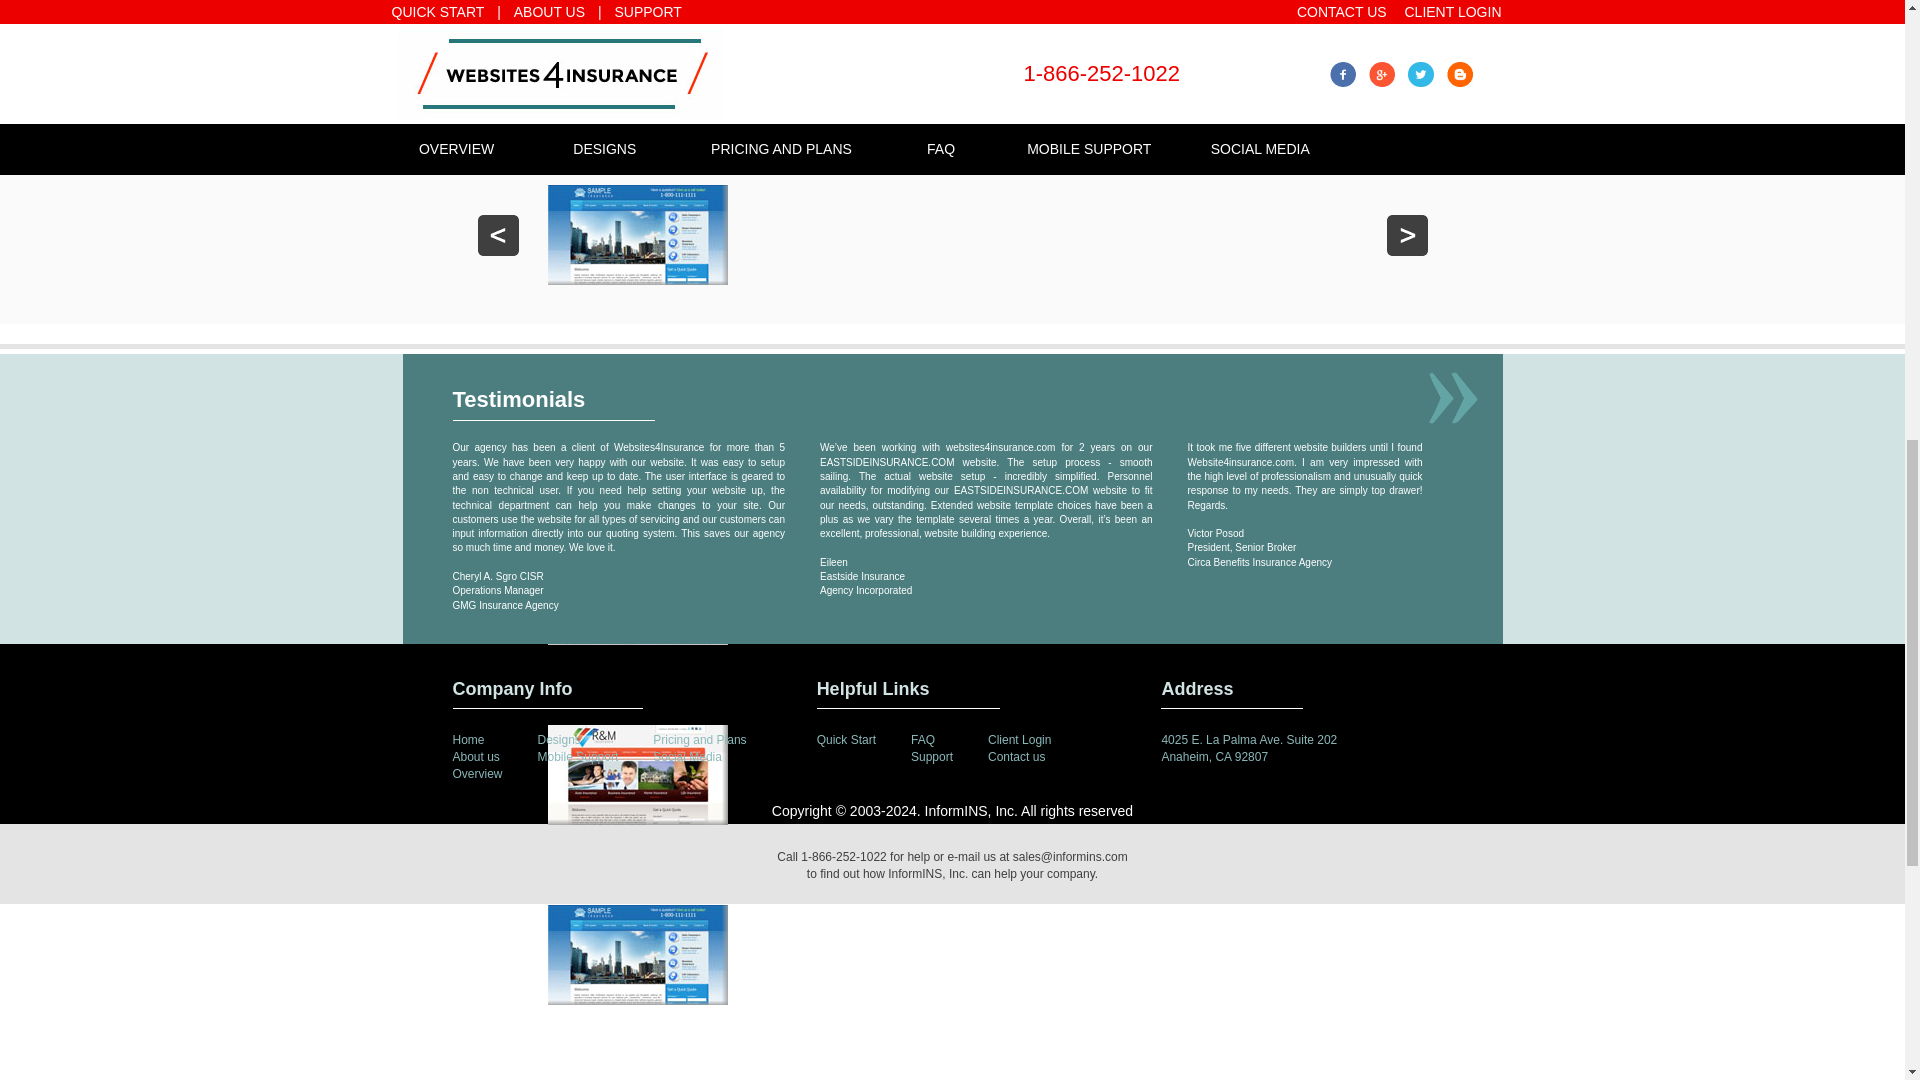 The height and width of the screenshot is (1080, 1920). What do you see at coordinates (475, 756) in the screenshot?
I see `About us` at bounding box center [475, 756].